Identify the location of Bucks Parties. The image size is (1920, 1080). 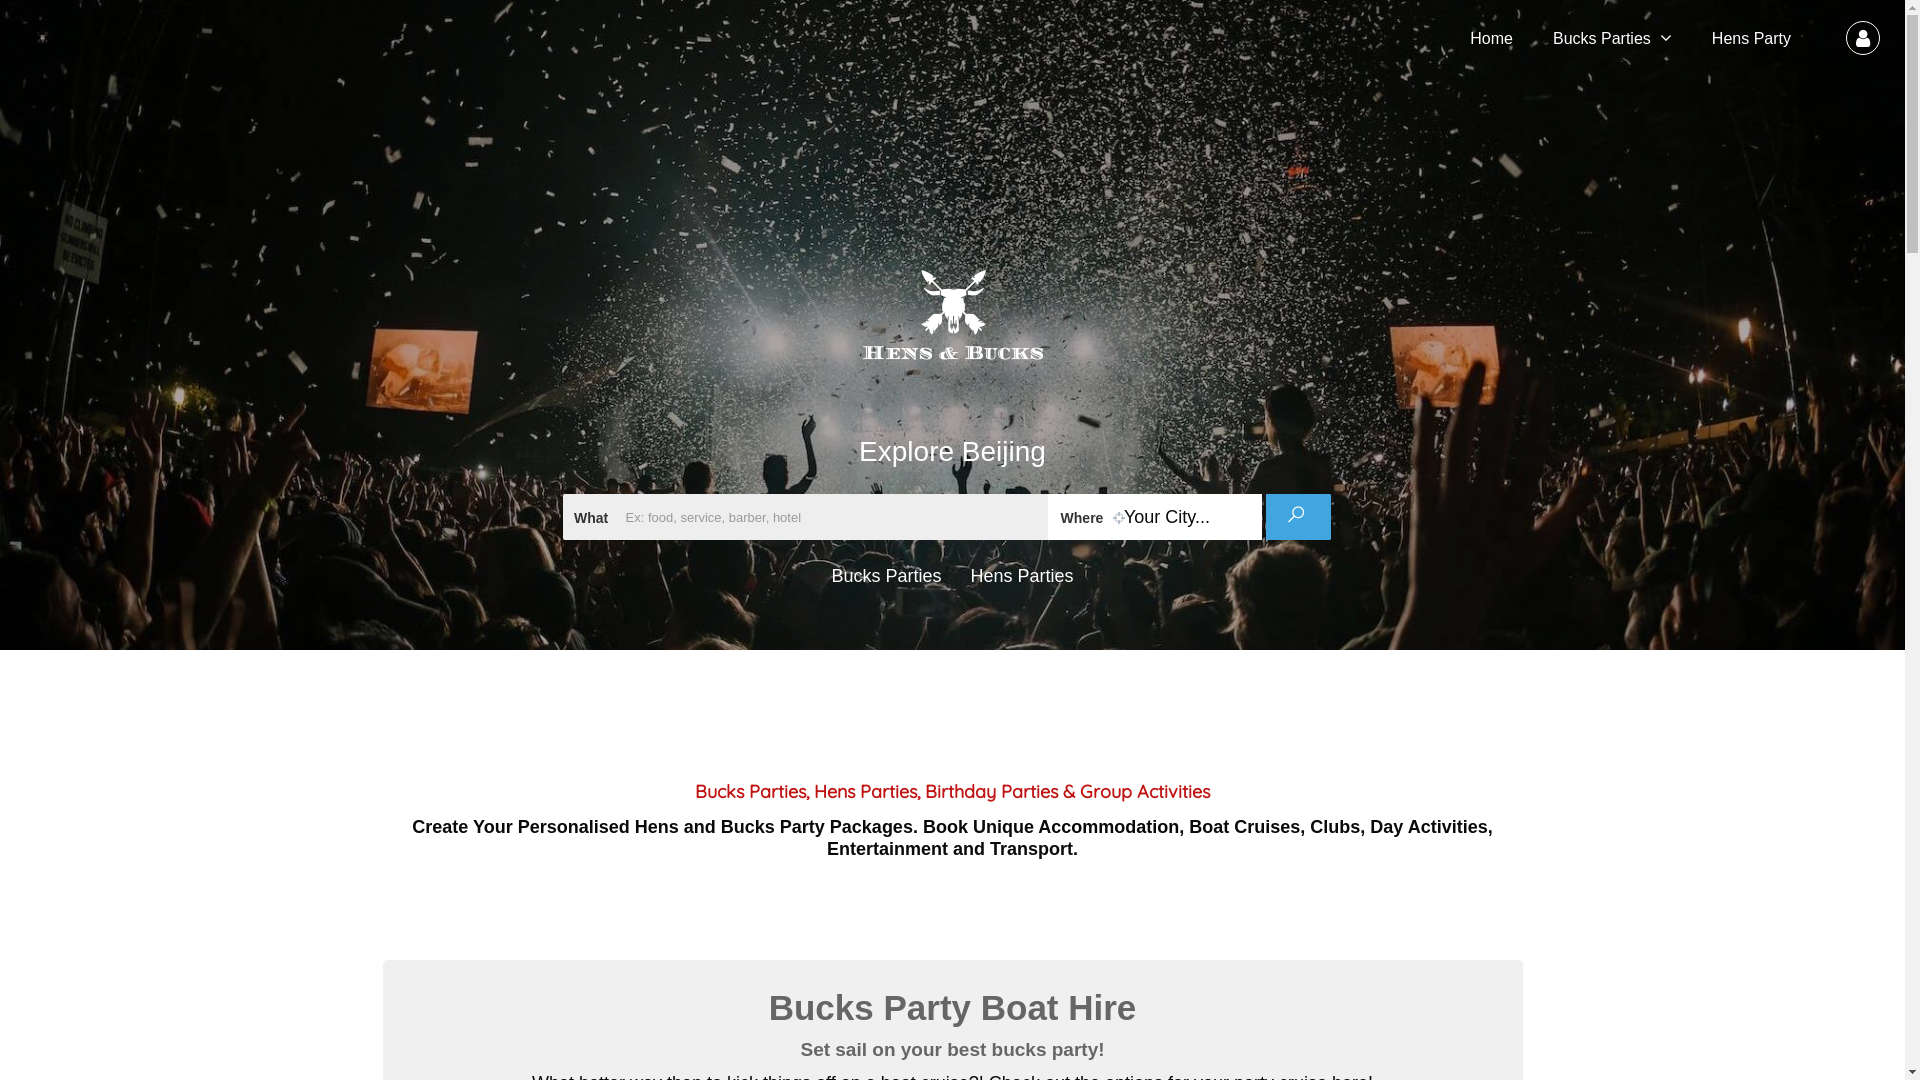
(886, 576).